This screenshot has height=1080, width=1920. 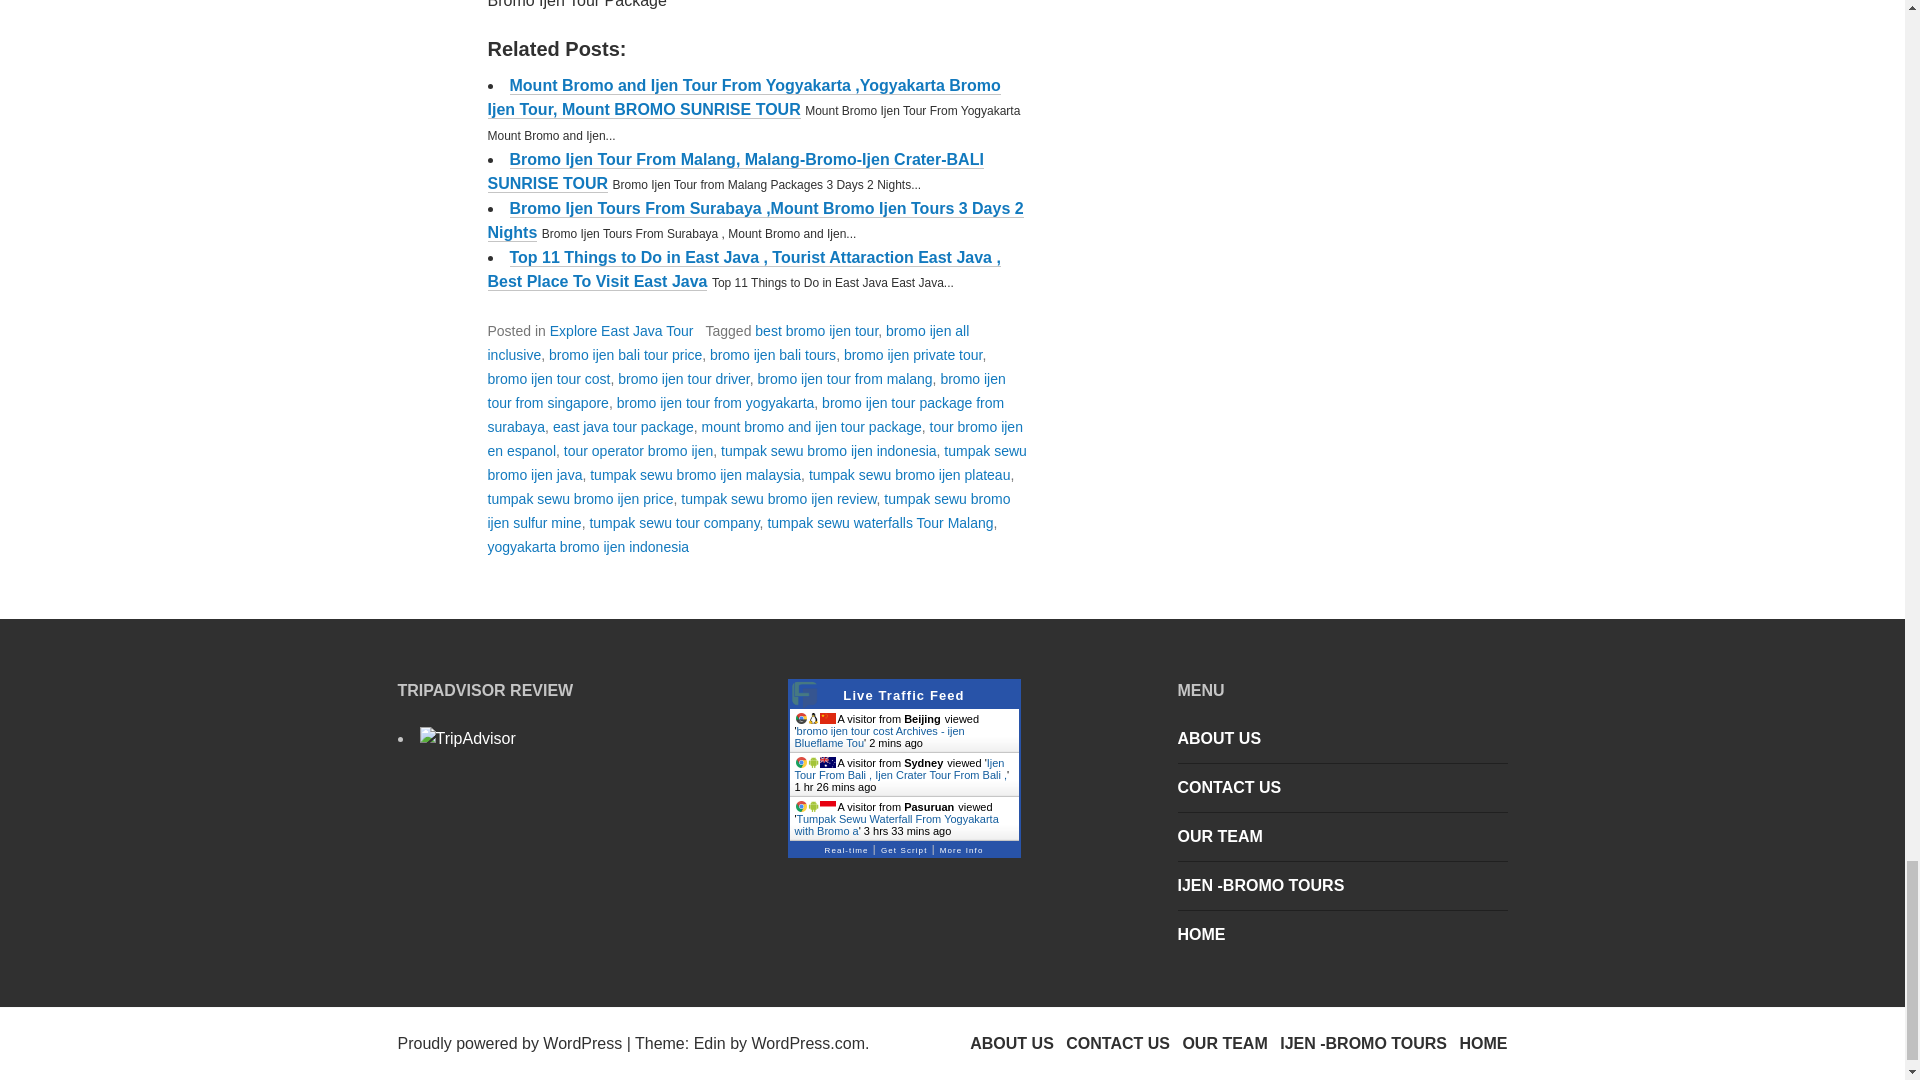 I want to click on tumpak sewu bromo ijen review, so click(x=778, y=498).